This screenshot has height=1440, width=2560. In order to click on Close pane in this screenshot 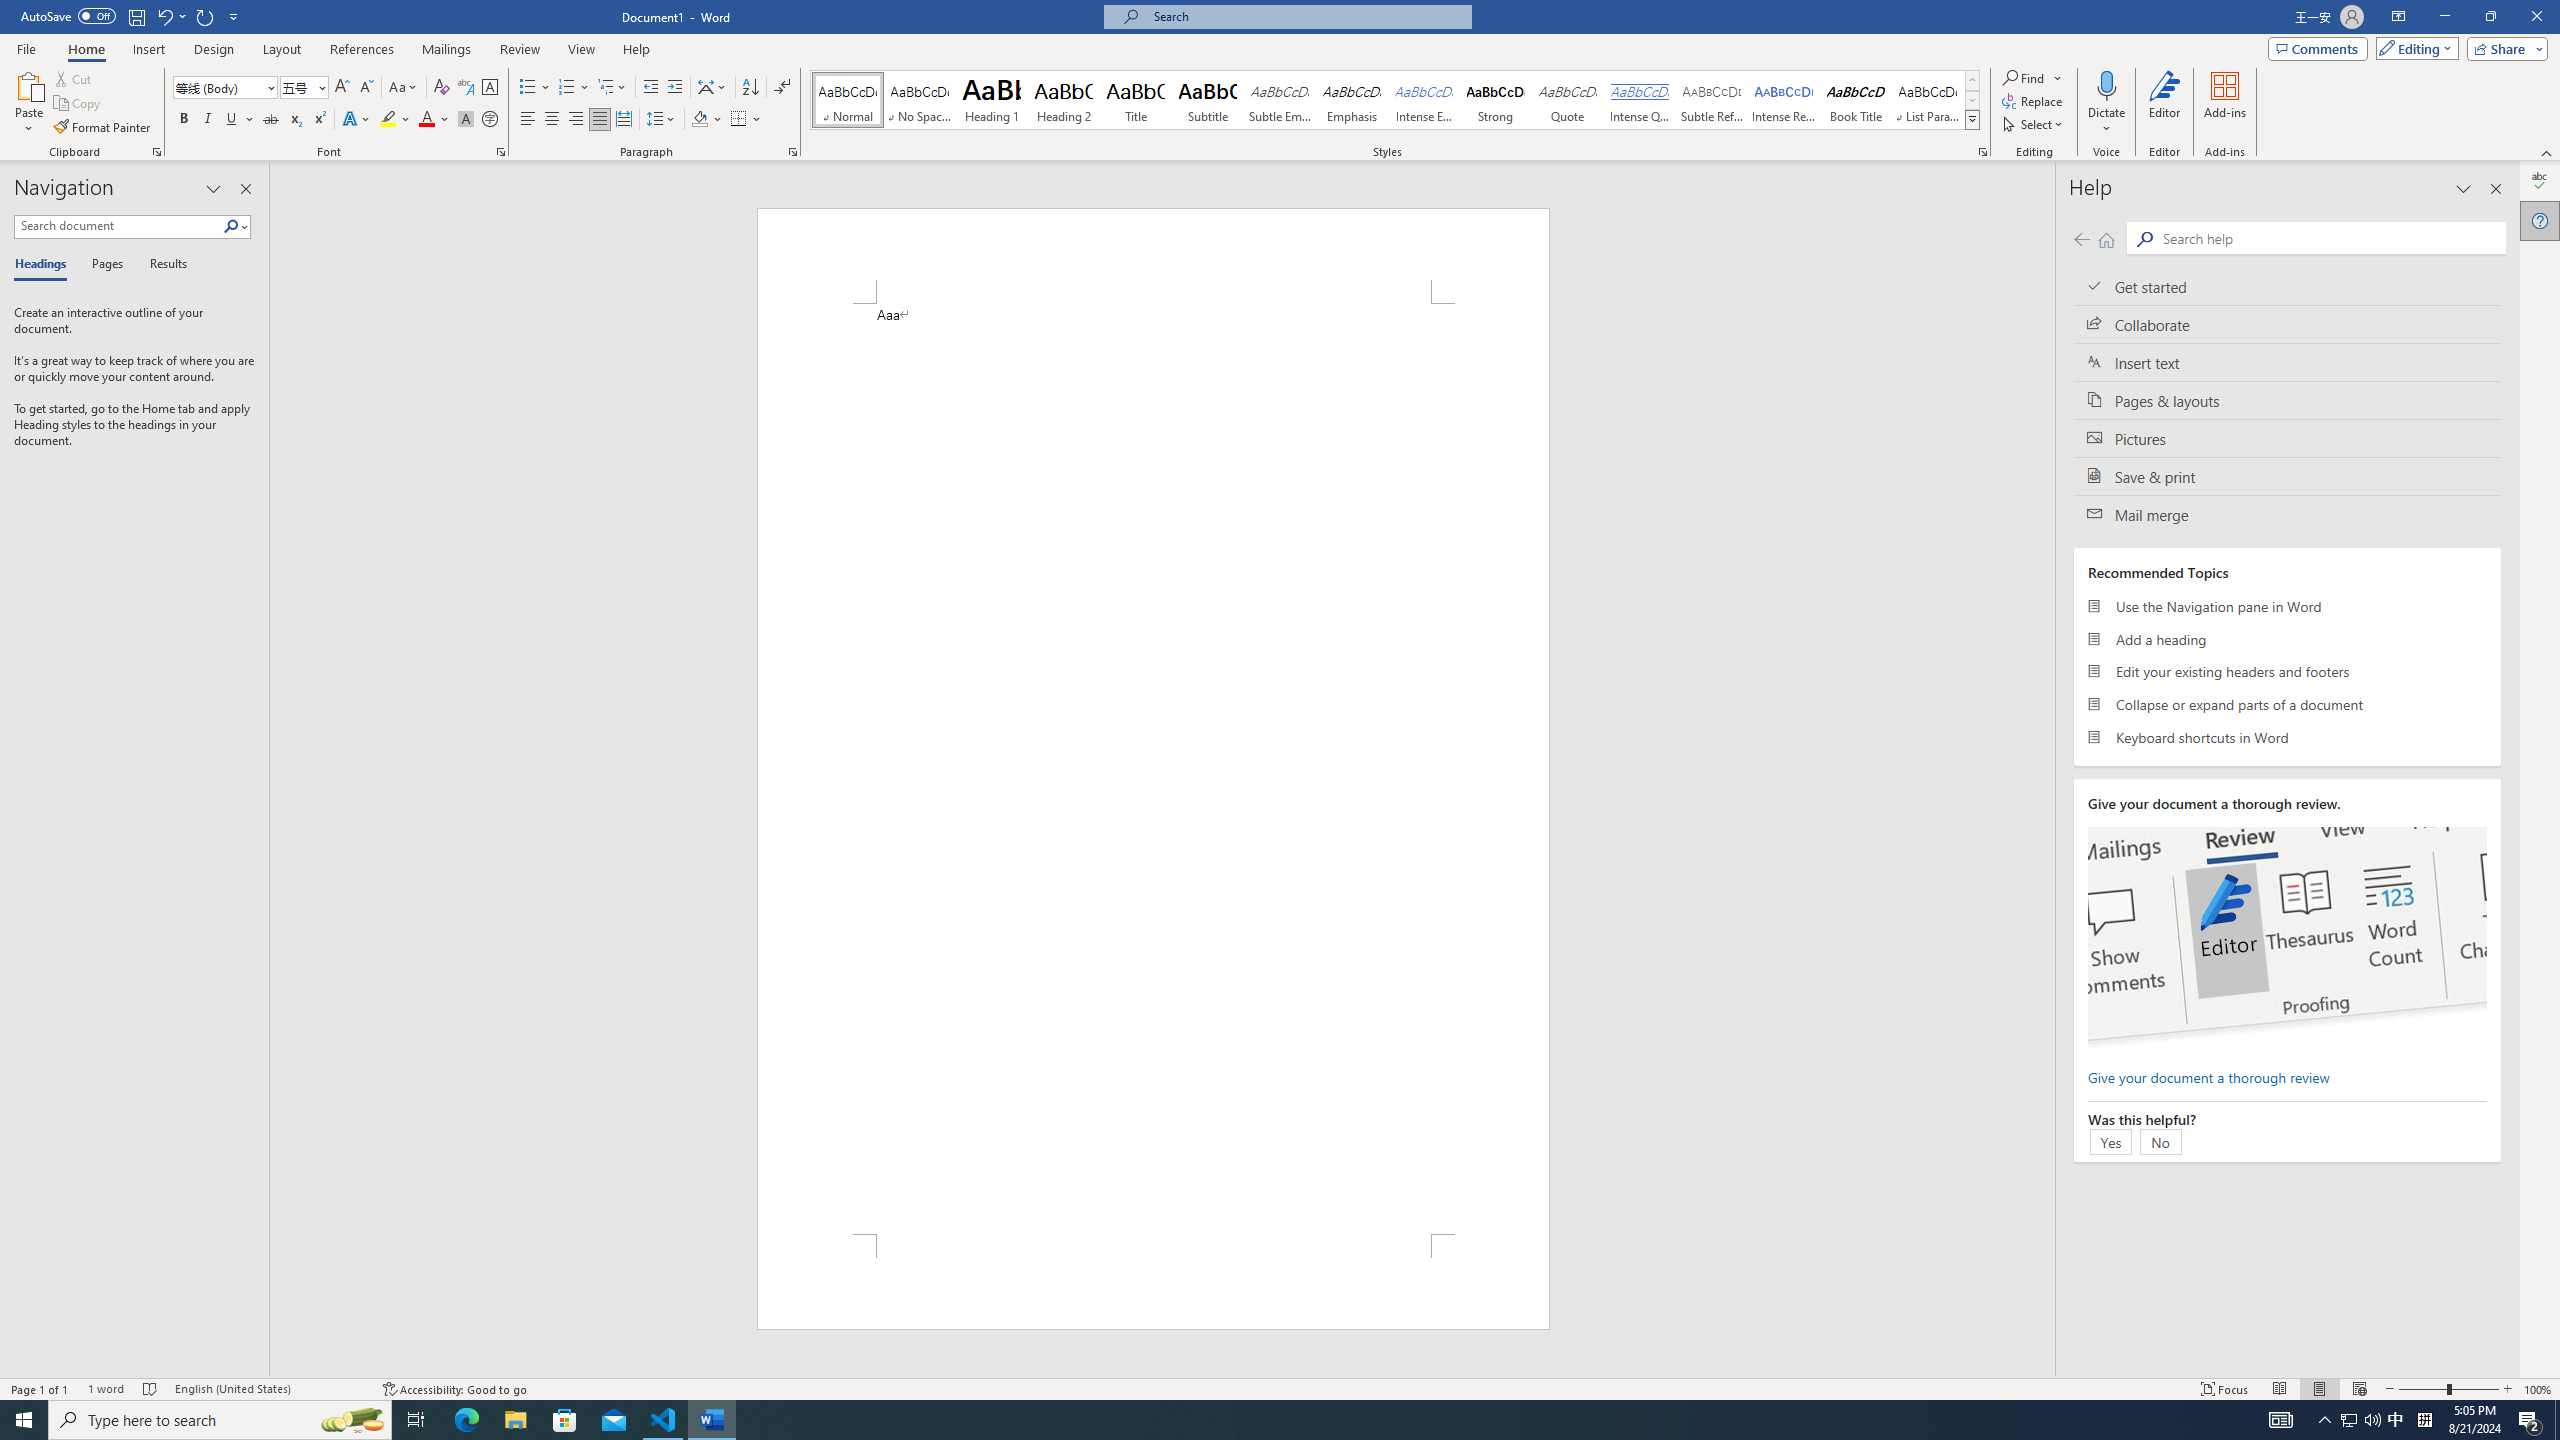, I will do `click(245, 189)`.